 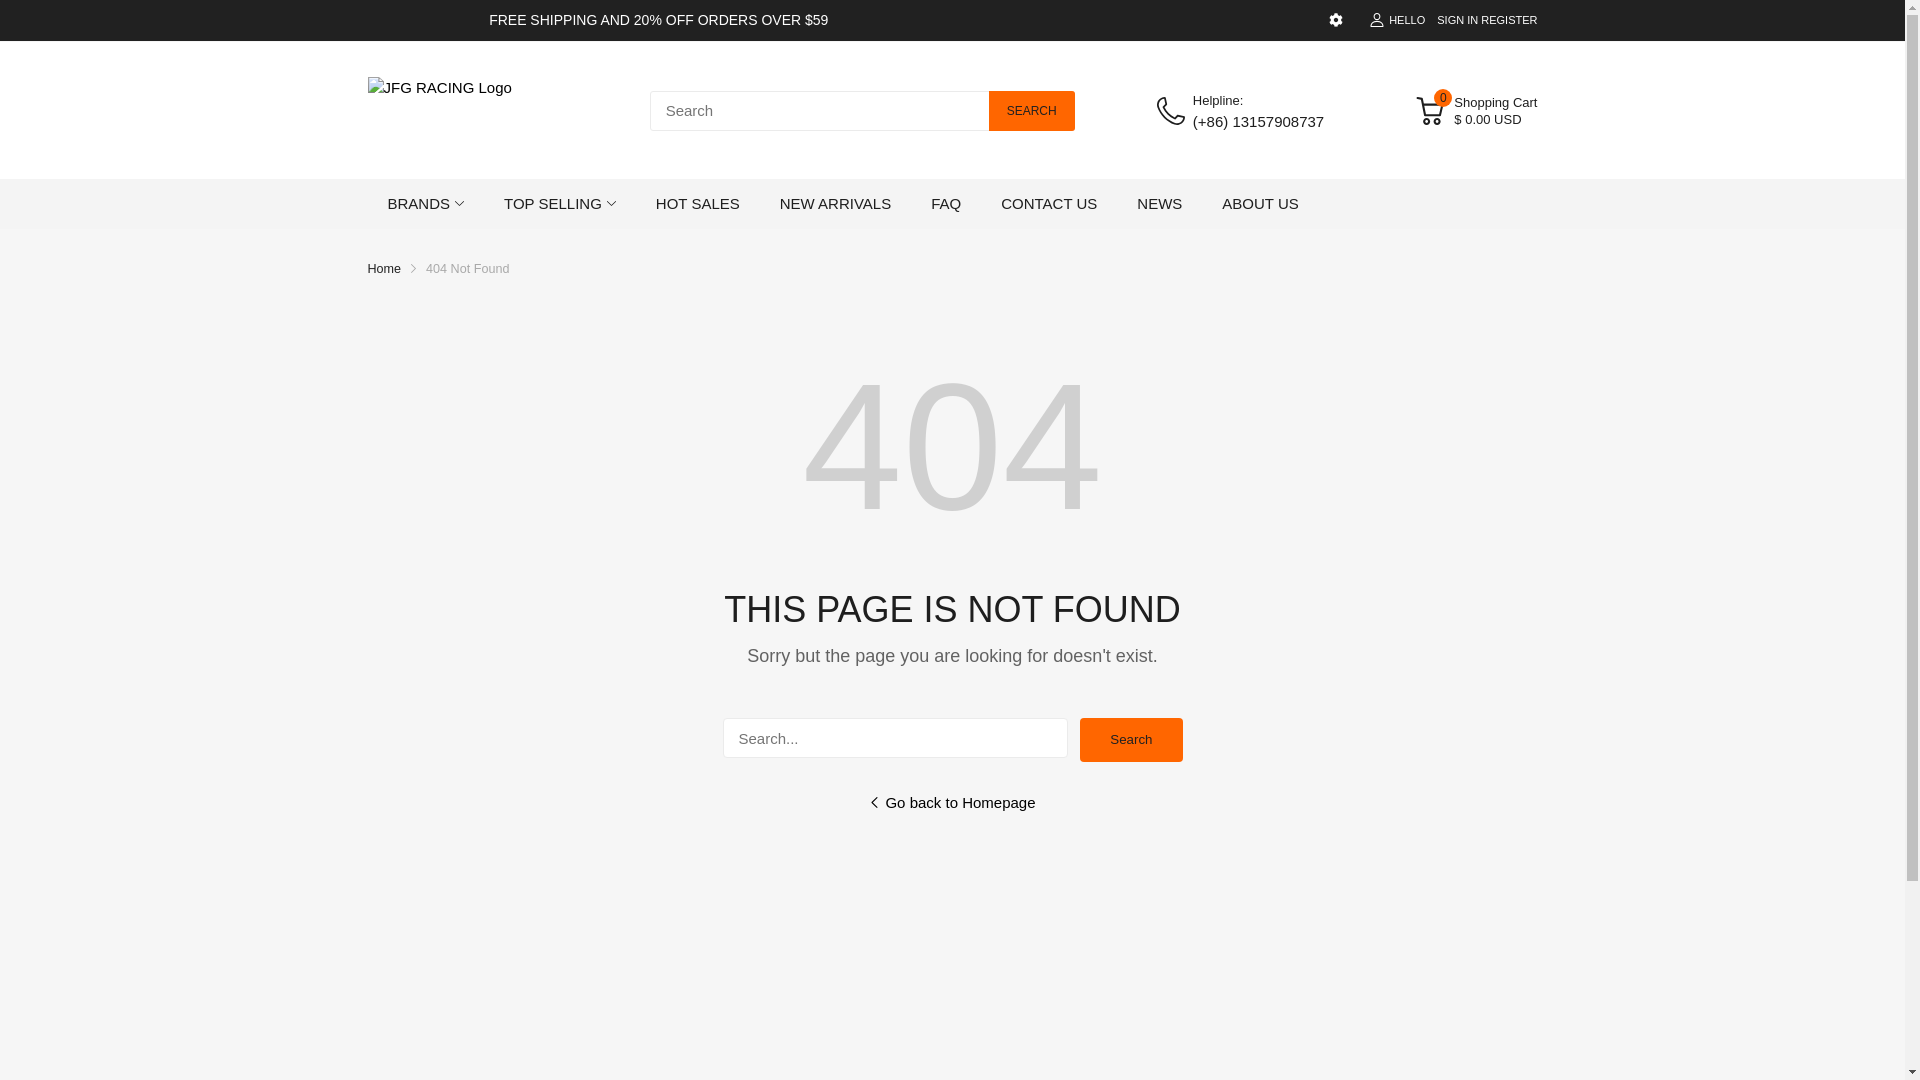 I want to click on 0, so click(x=1430, y=111).